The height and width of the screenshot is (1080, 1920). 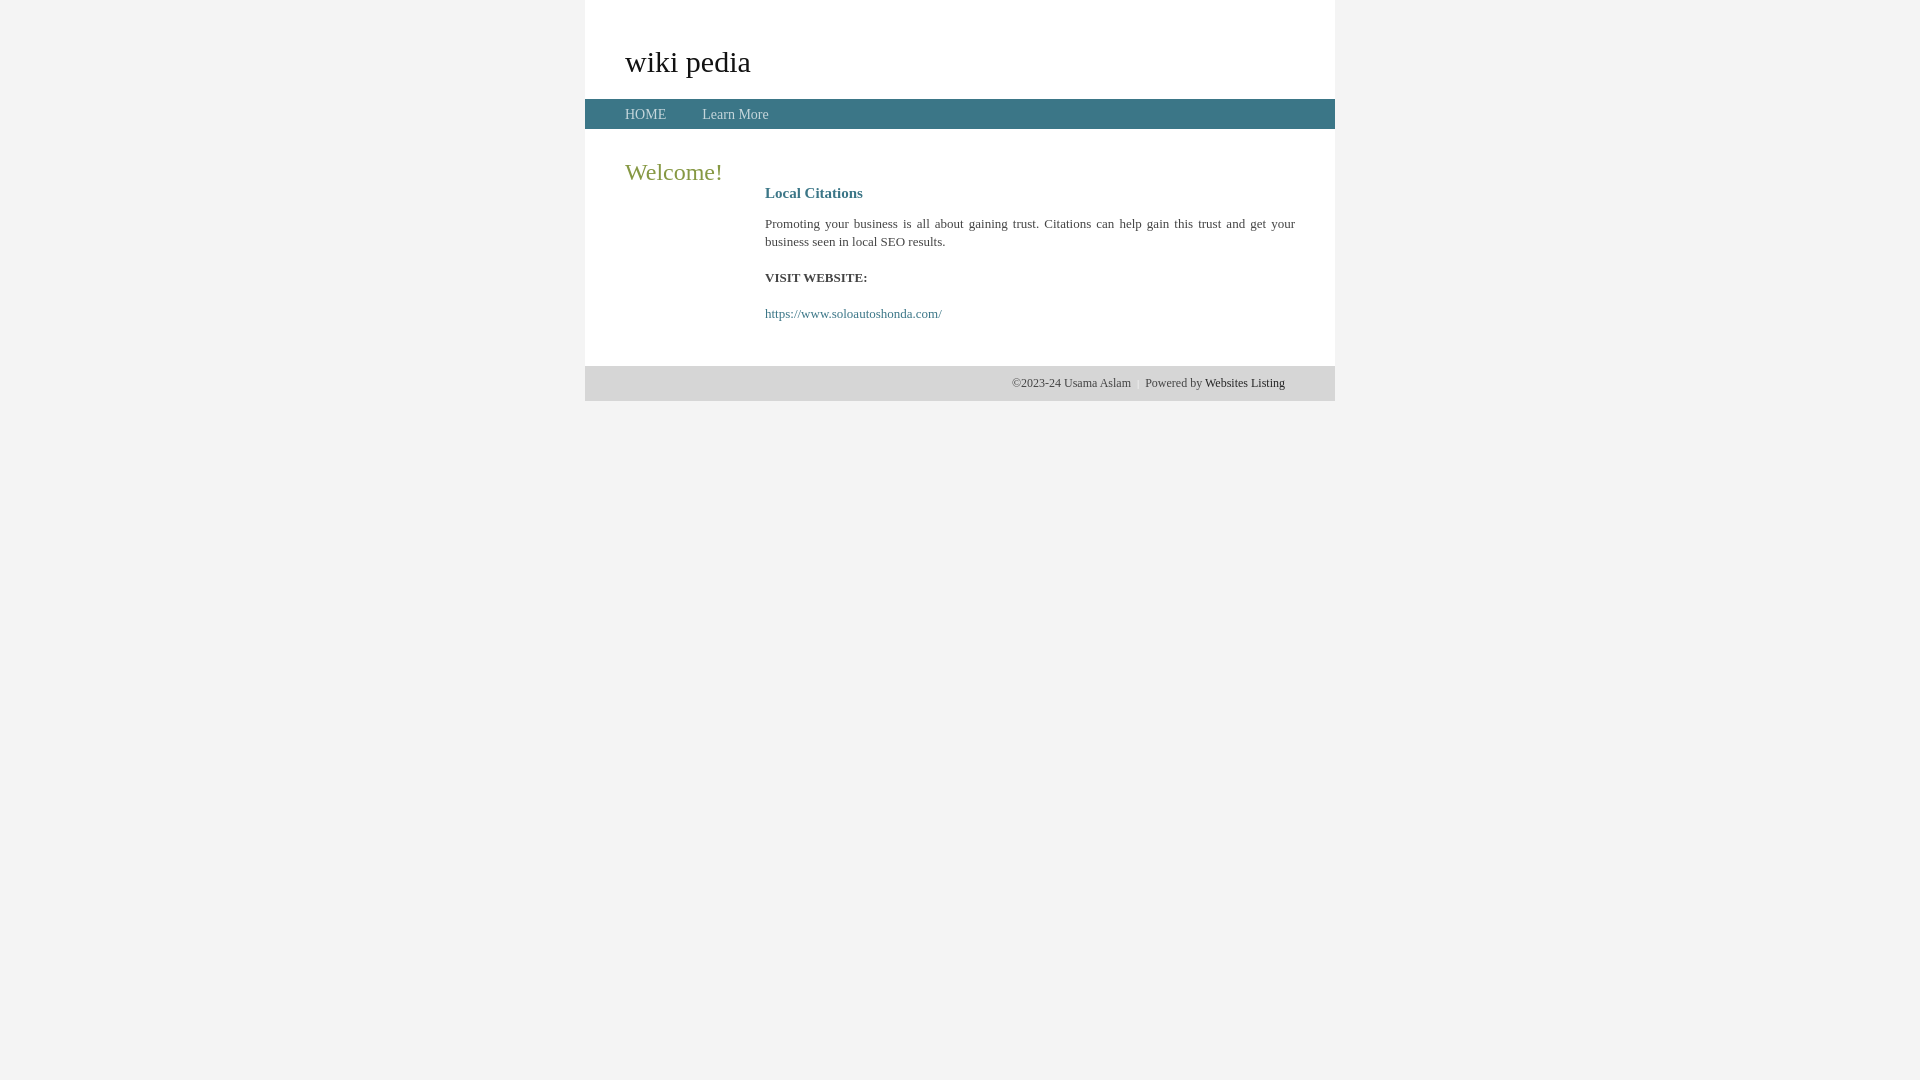 What do you see at coordinates (1245, 383) in the screenshot?
I see `Websites Listing` at bounding box center [1245, 383].